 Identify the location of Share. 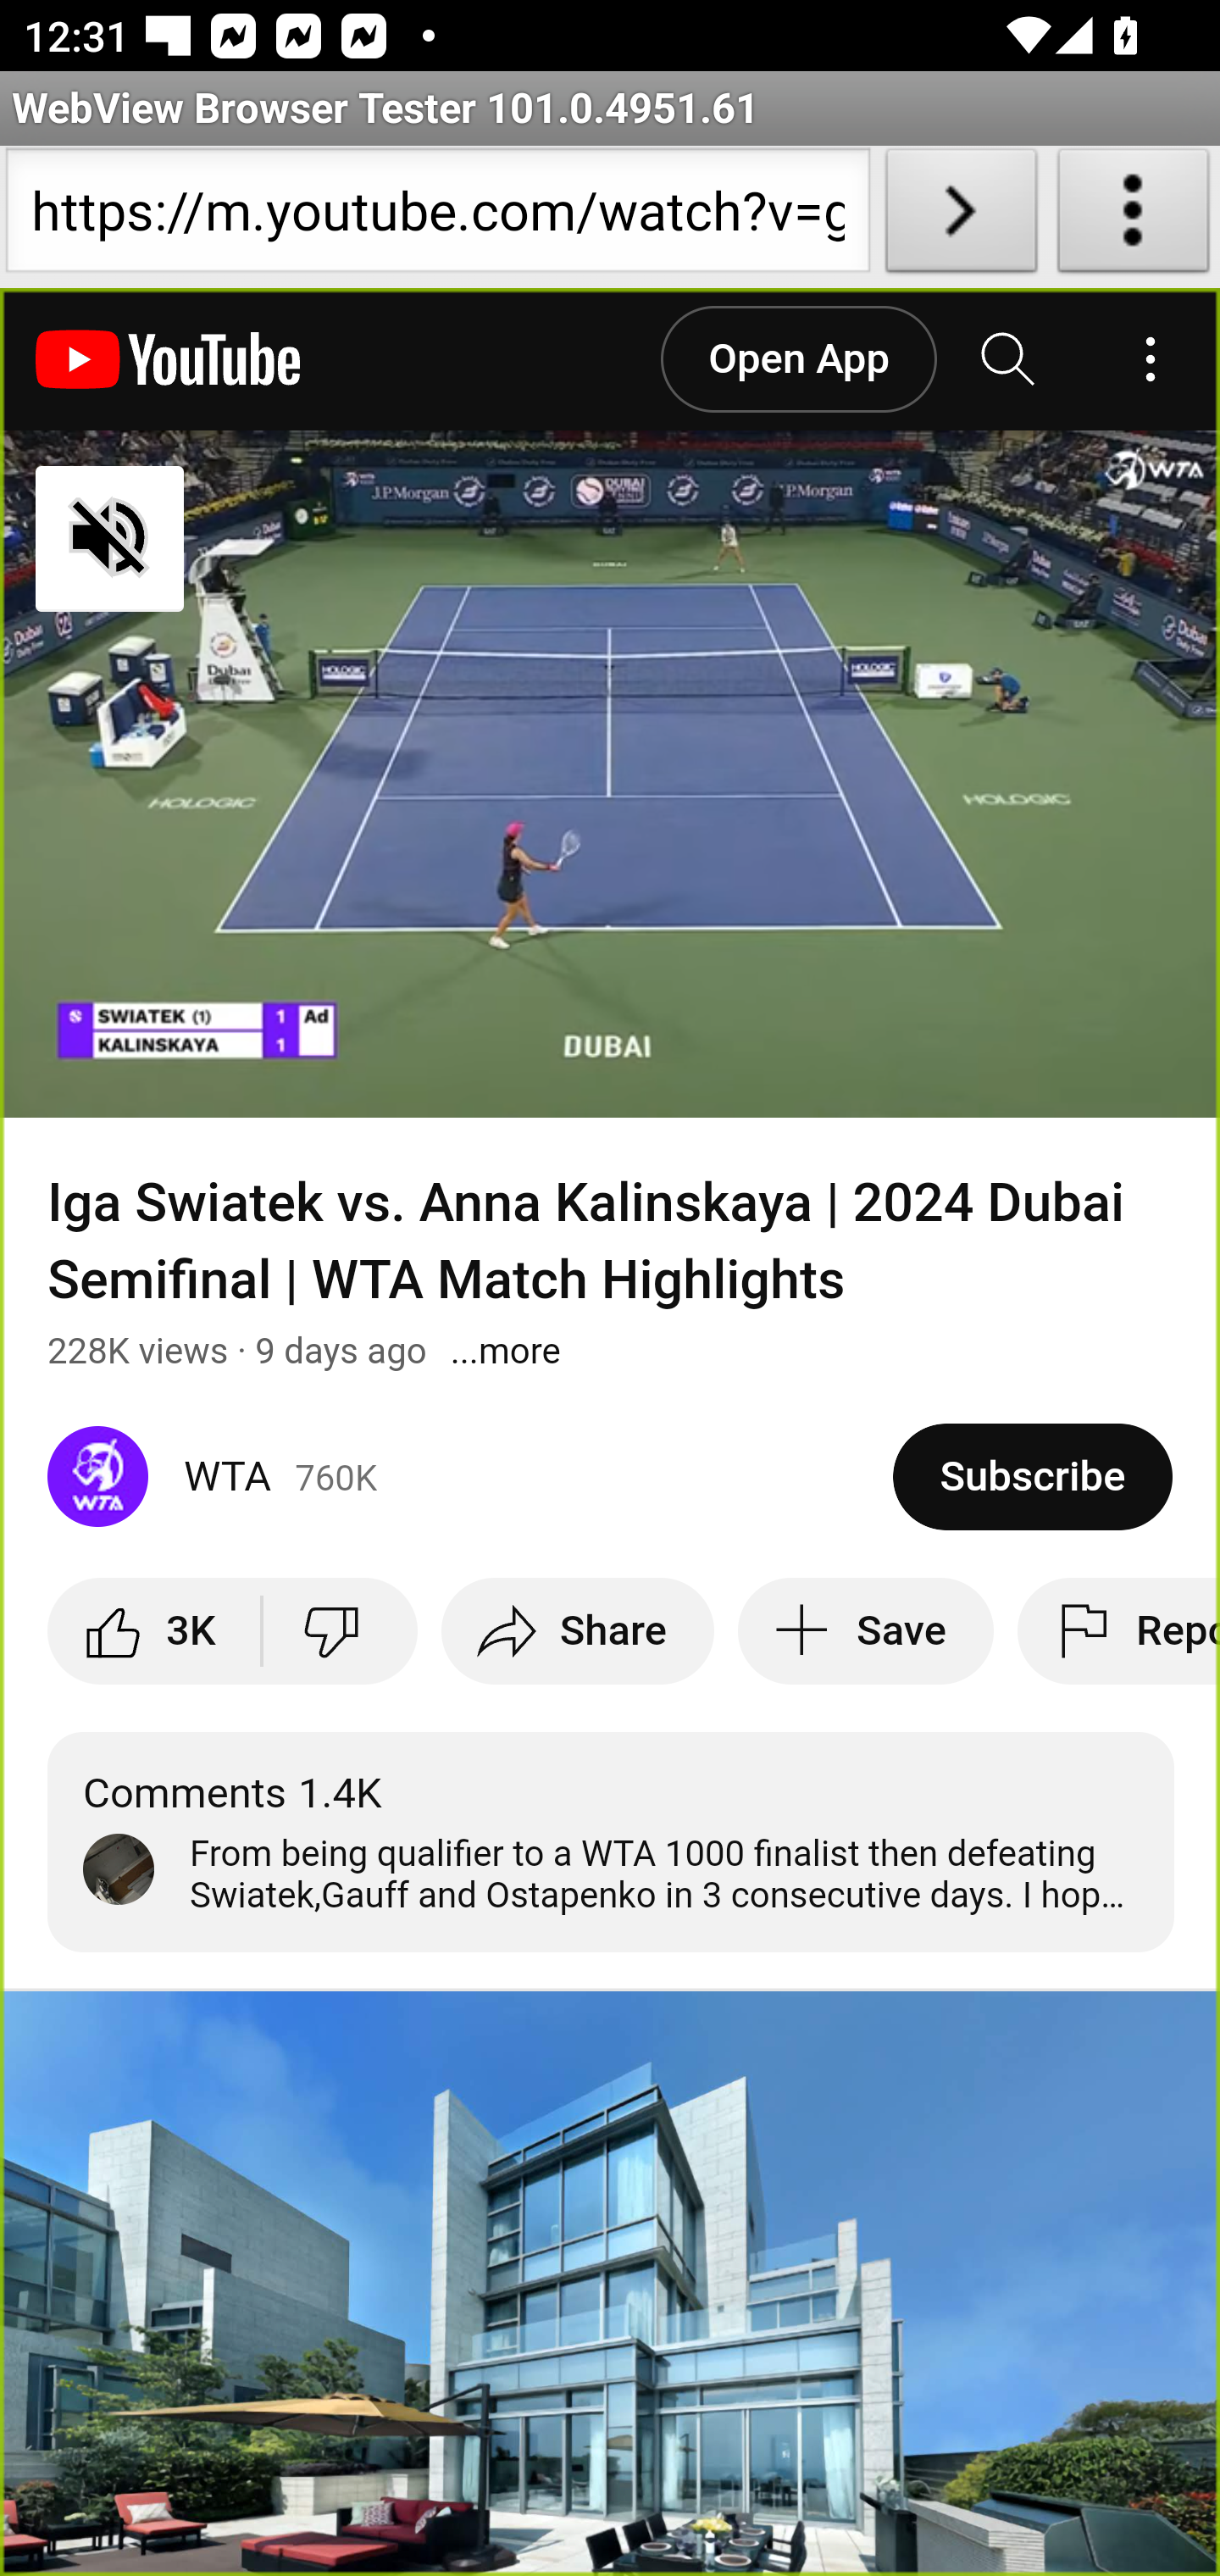
(578, 1630).